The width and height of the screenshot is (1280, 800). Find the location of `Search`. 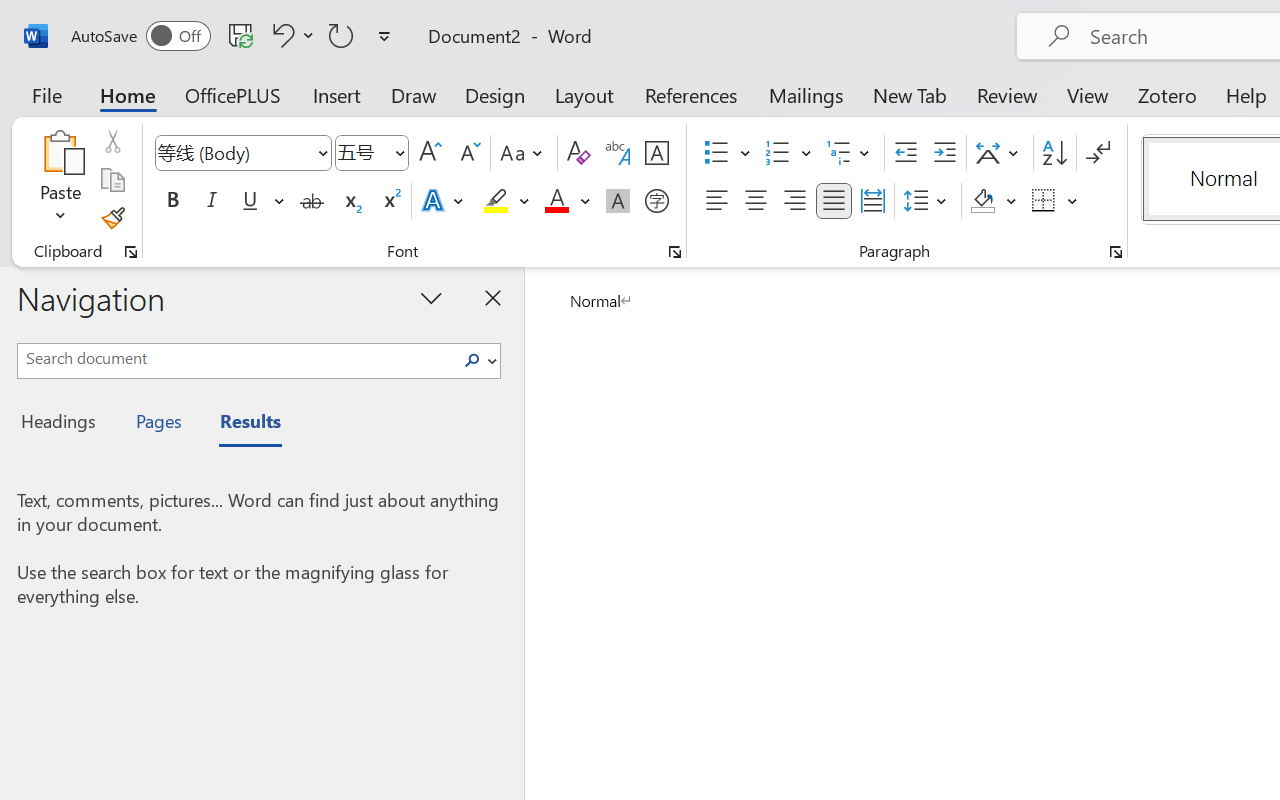

Search is located at coordinates (478, 360).